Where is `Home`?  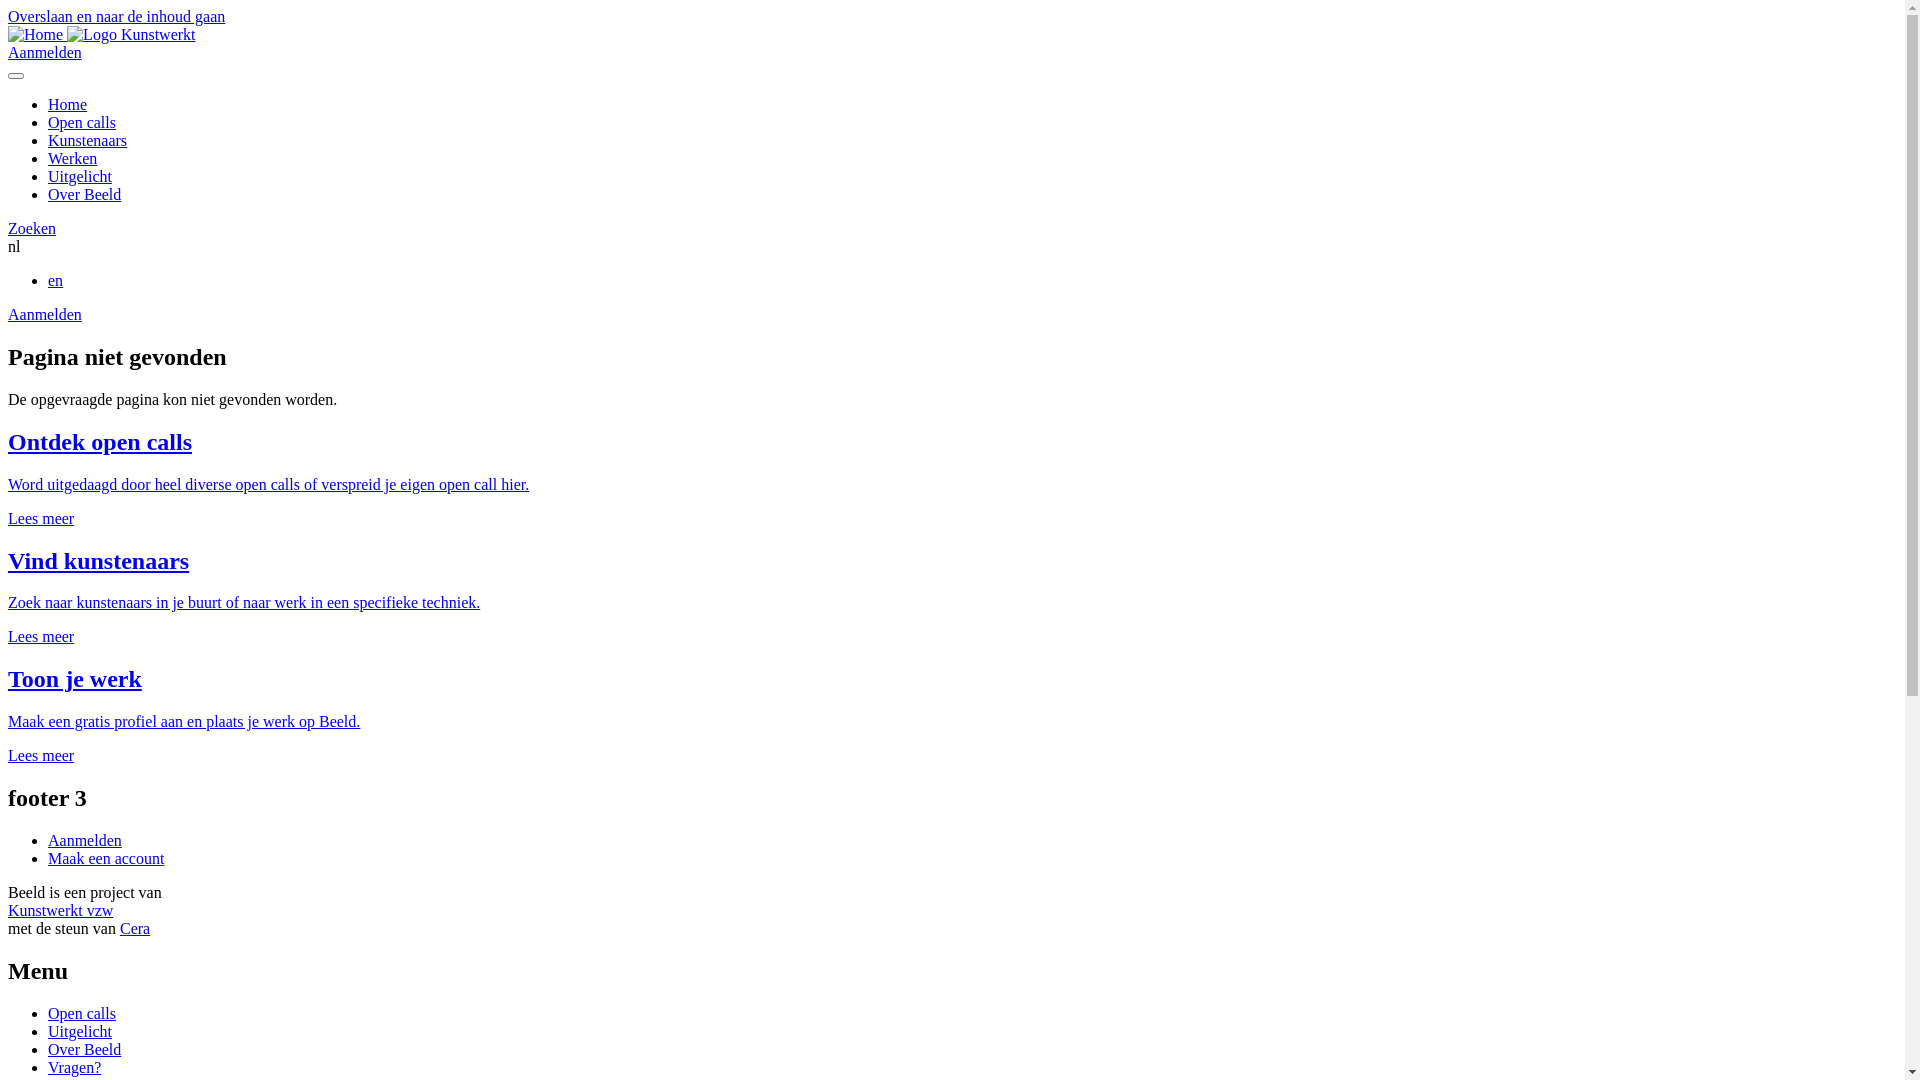
Home is located at coordinates (38, 34).